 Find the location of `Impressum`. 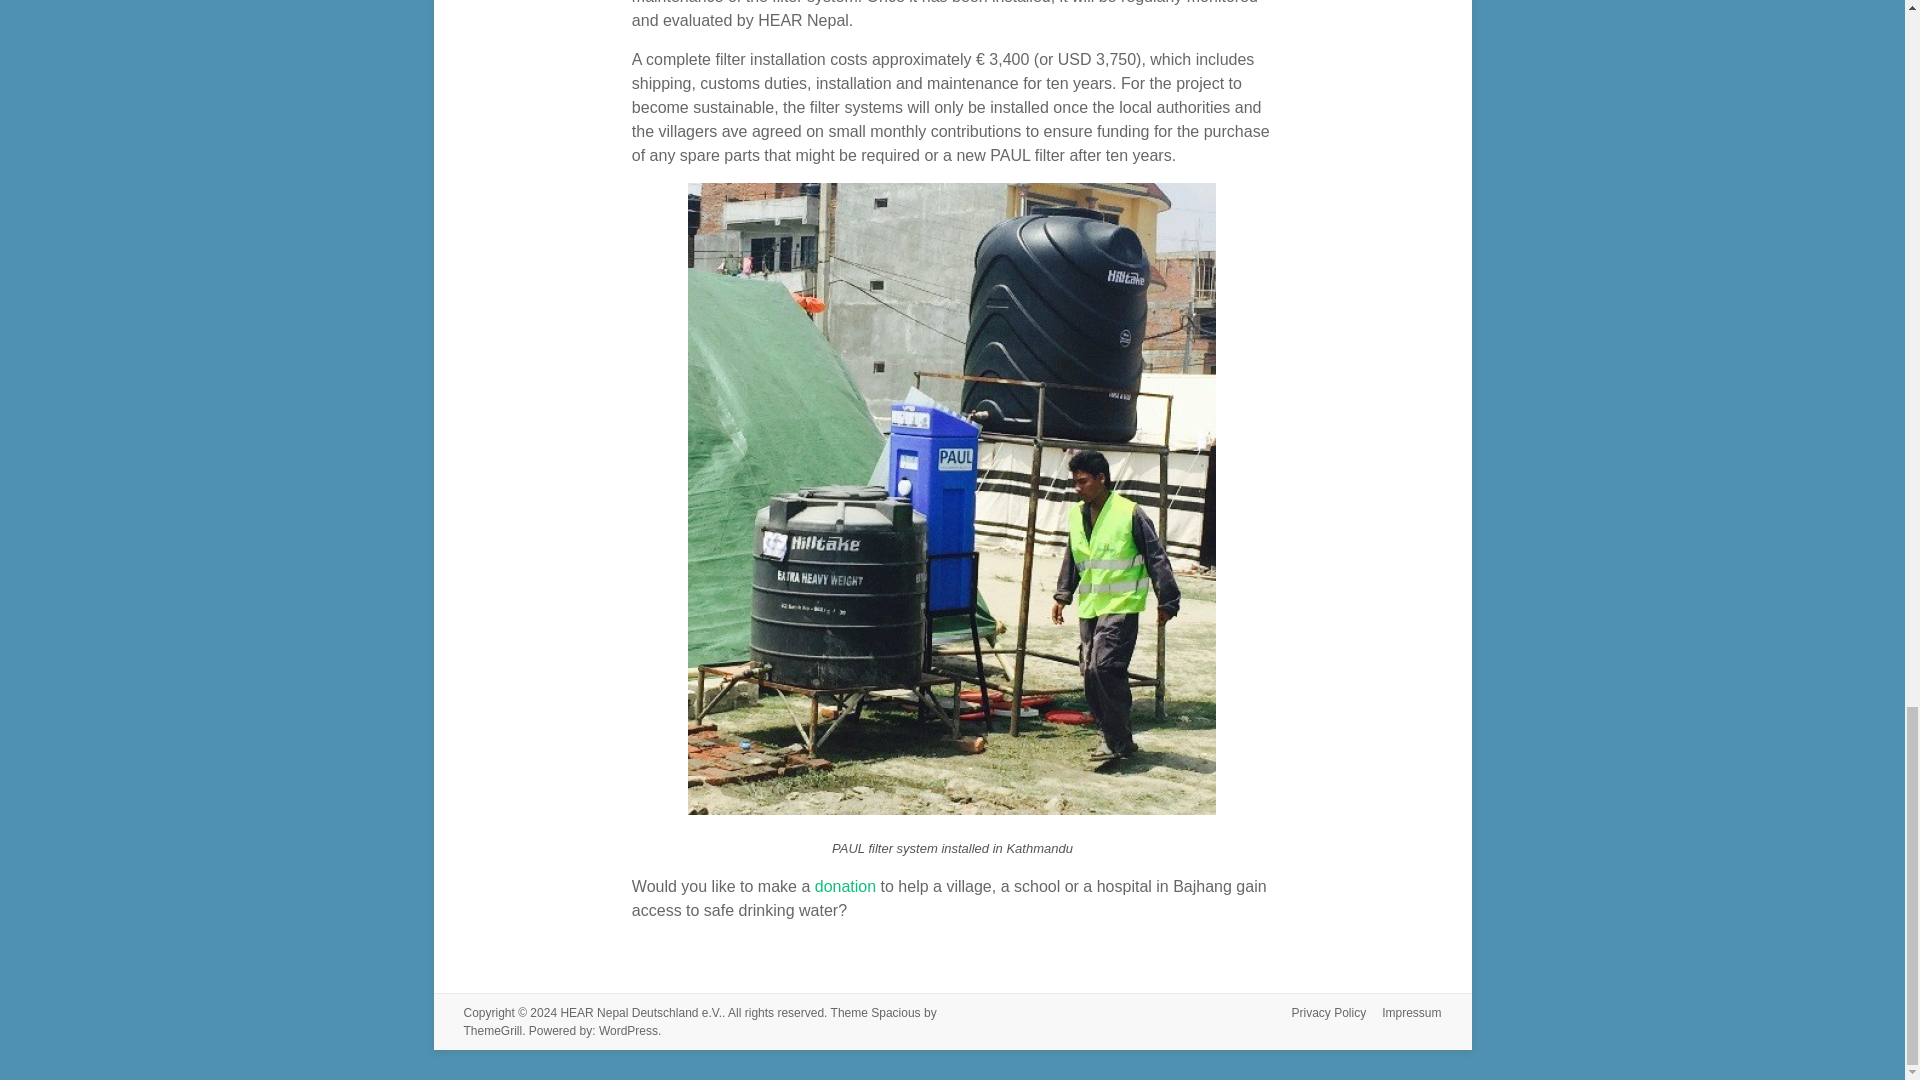

Impressum is located at coordinates (1403, 1014).